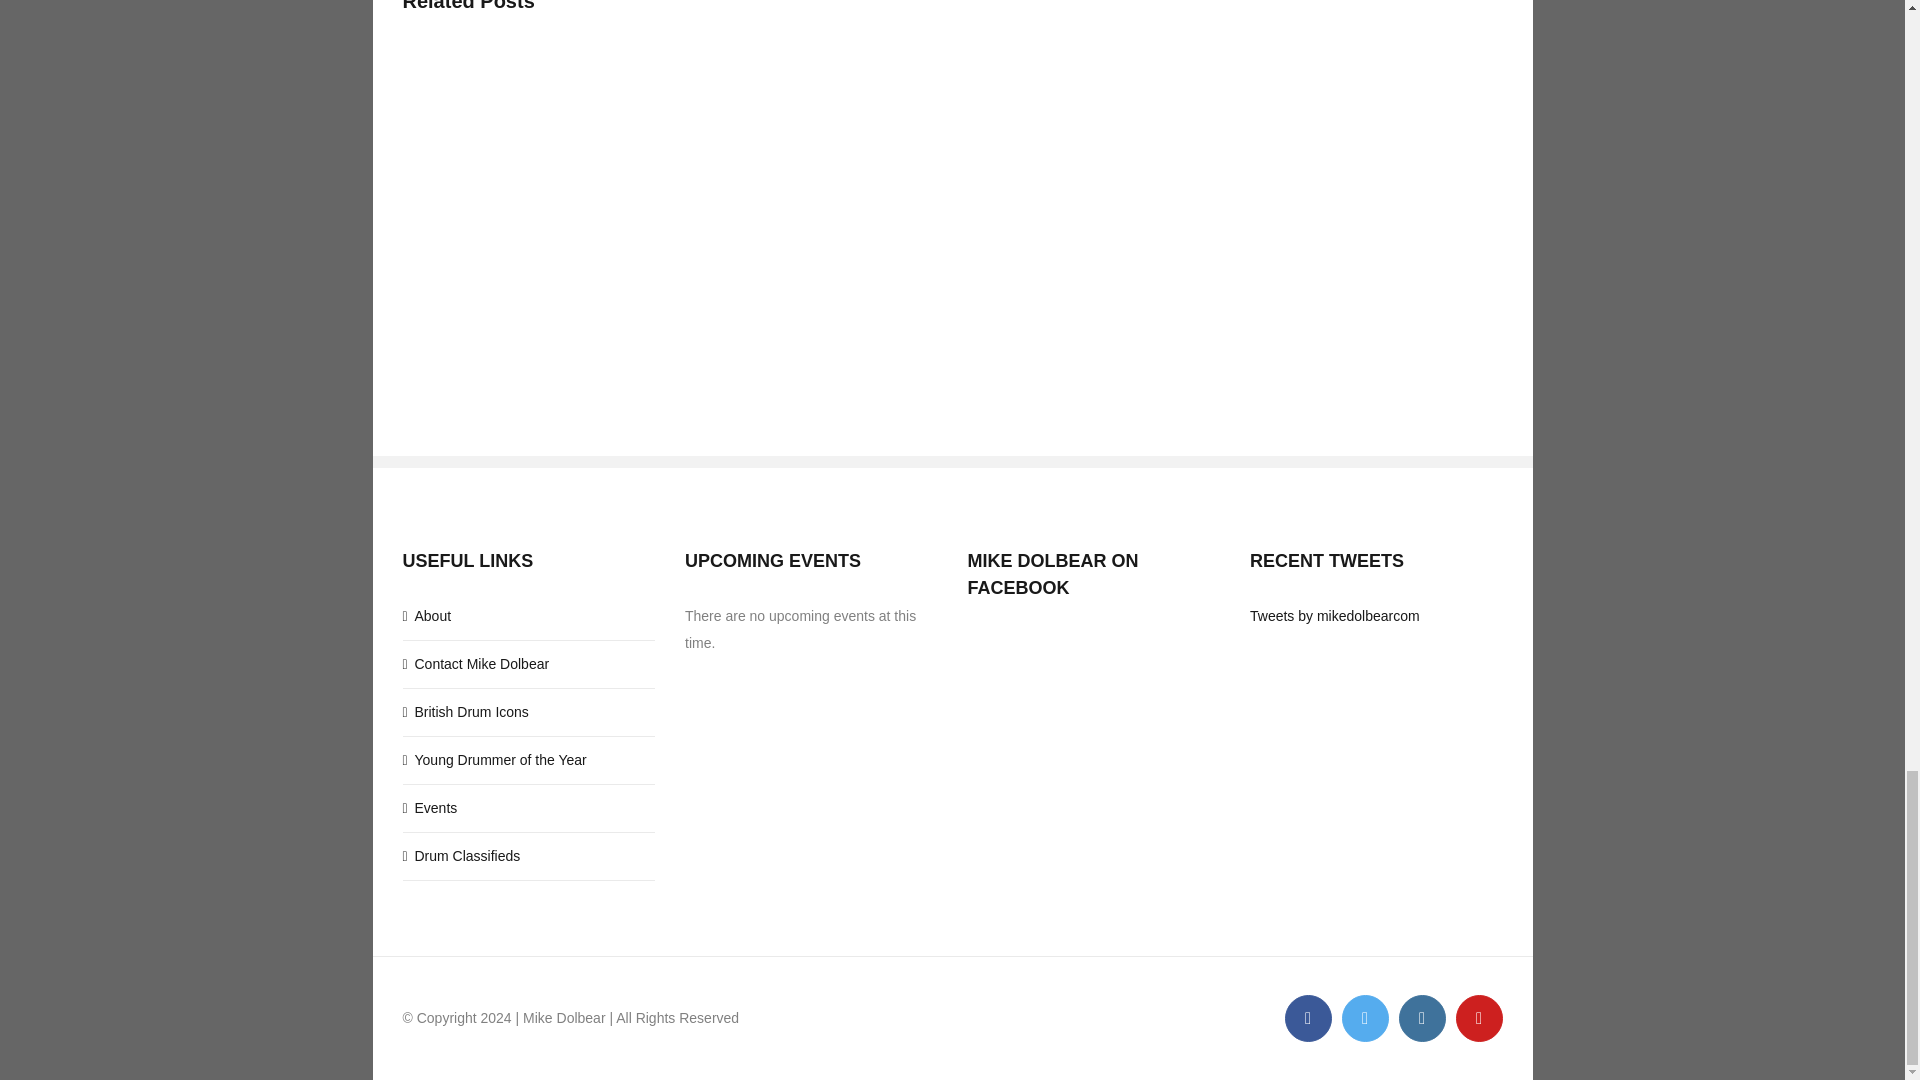 Image resolution: width=1920 pixels, height=1080 pixels. What do you see at coordinates (1421, 1018) in the screenshot?
I see `Instagram` at bounding box center [1421, 1018].